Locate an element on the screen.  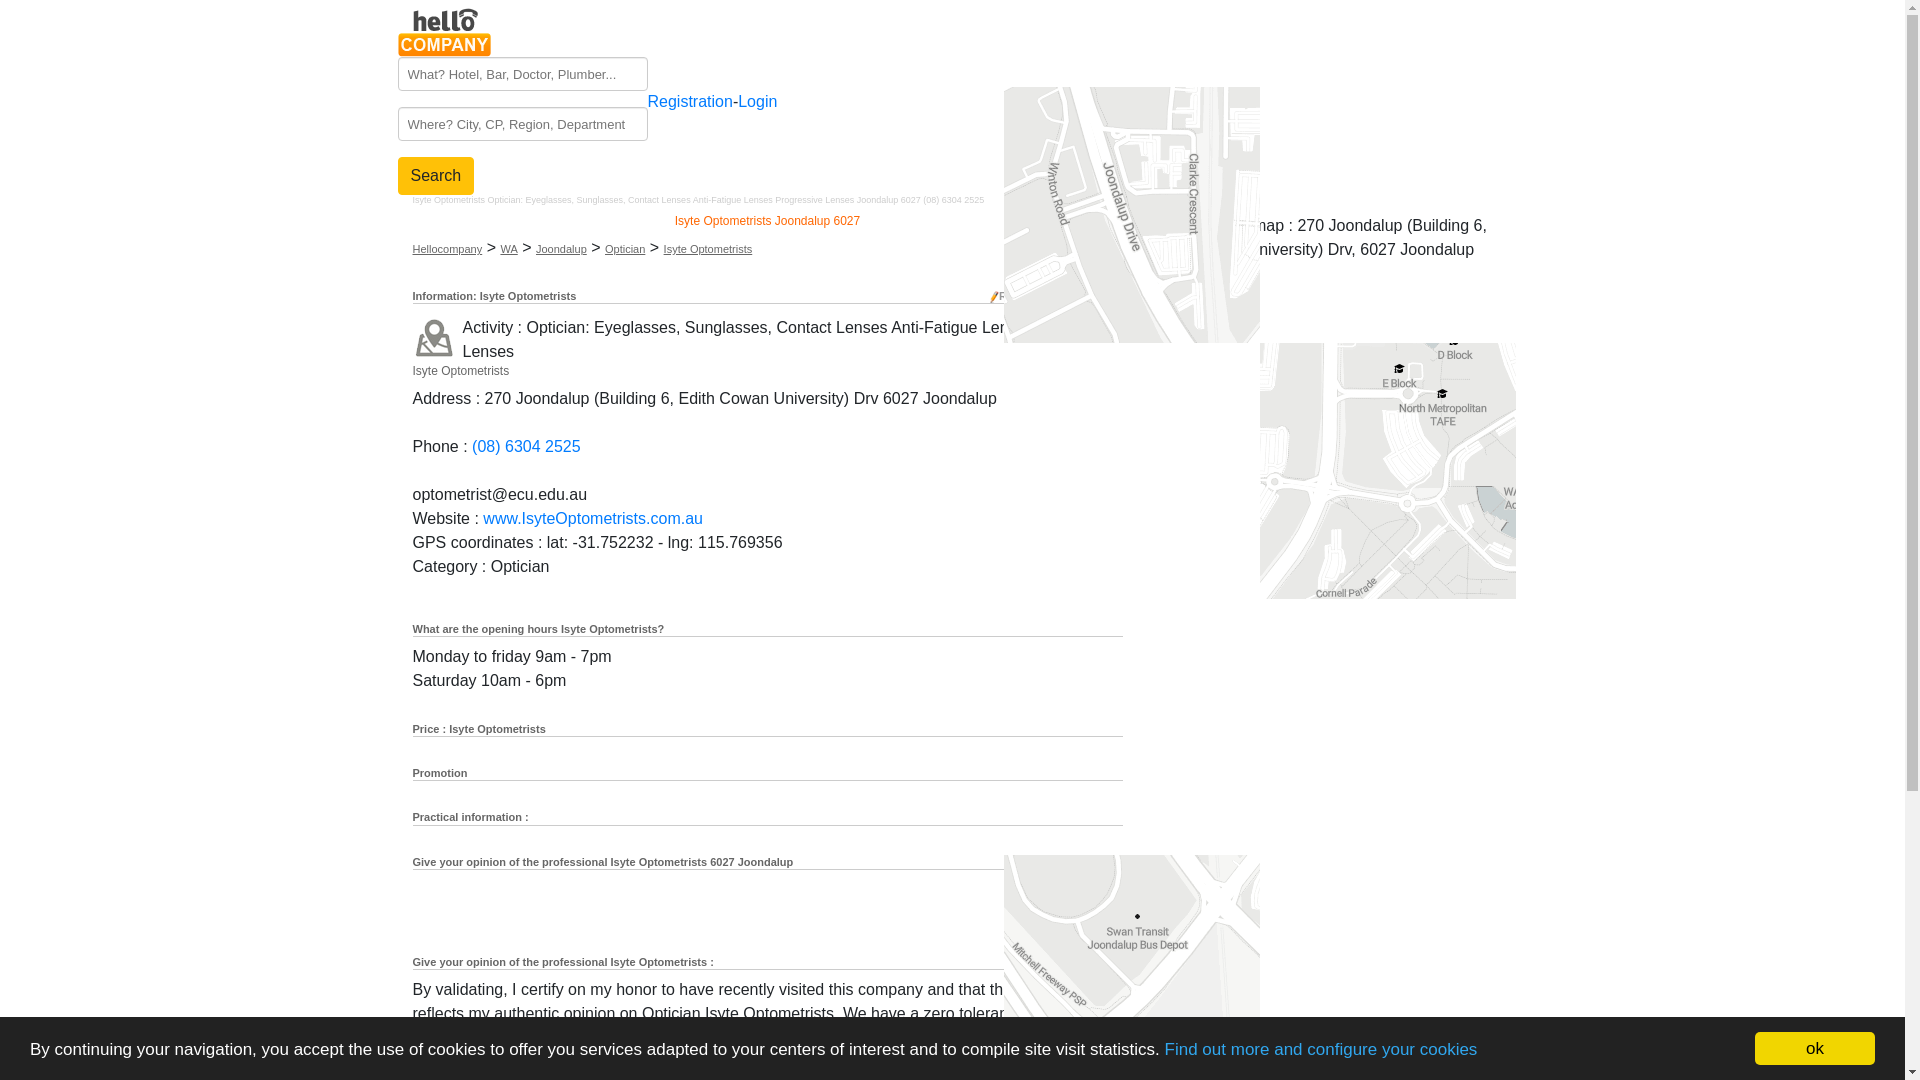
Isyte Optometrists is located at coordinates (708, 249).